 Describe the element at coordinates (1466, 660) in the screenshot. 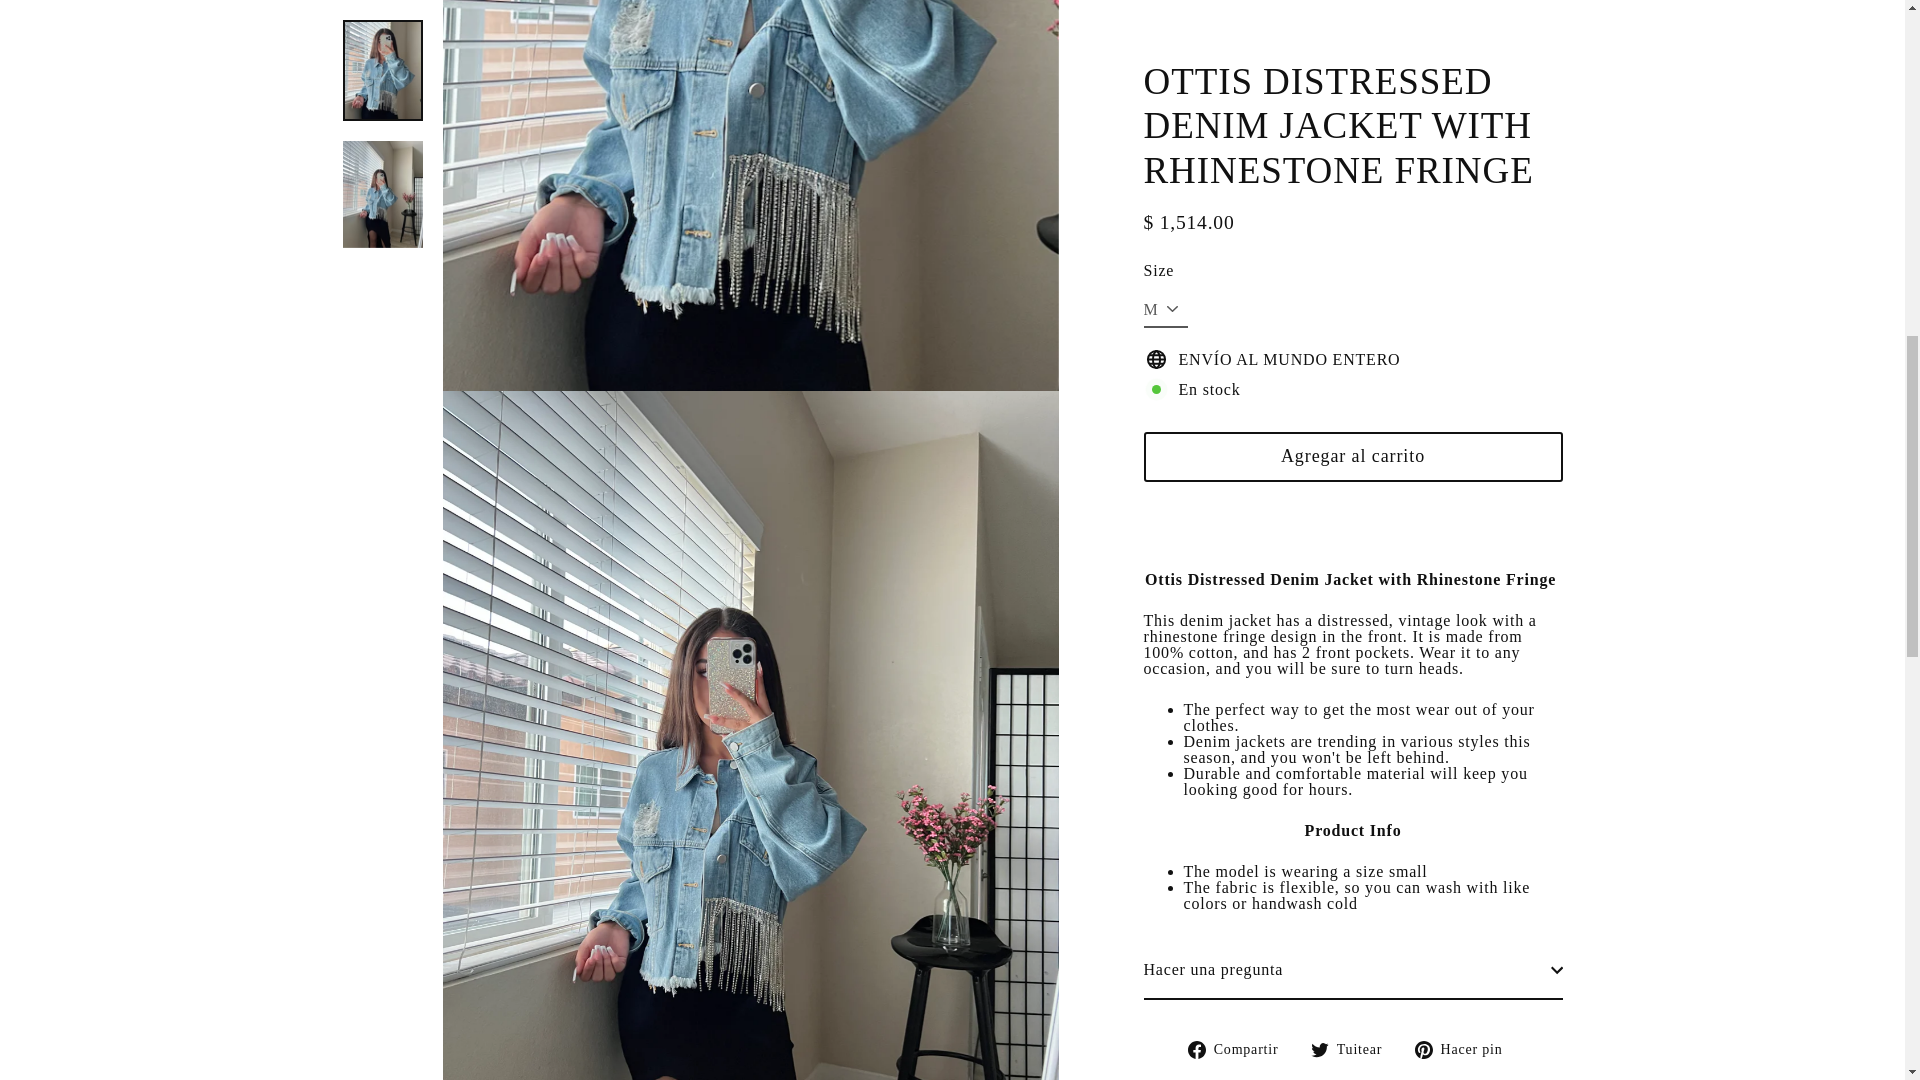

I see `Pinear en Pinterest` at that location.